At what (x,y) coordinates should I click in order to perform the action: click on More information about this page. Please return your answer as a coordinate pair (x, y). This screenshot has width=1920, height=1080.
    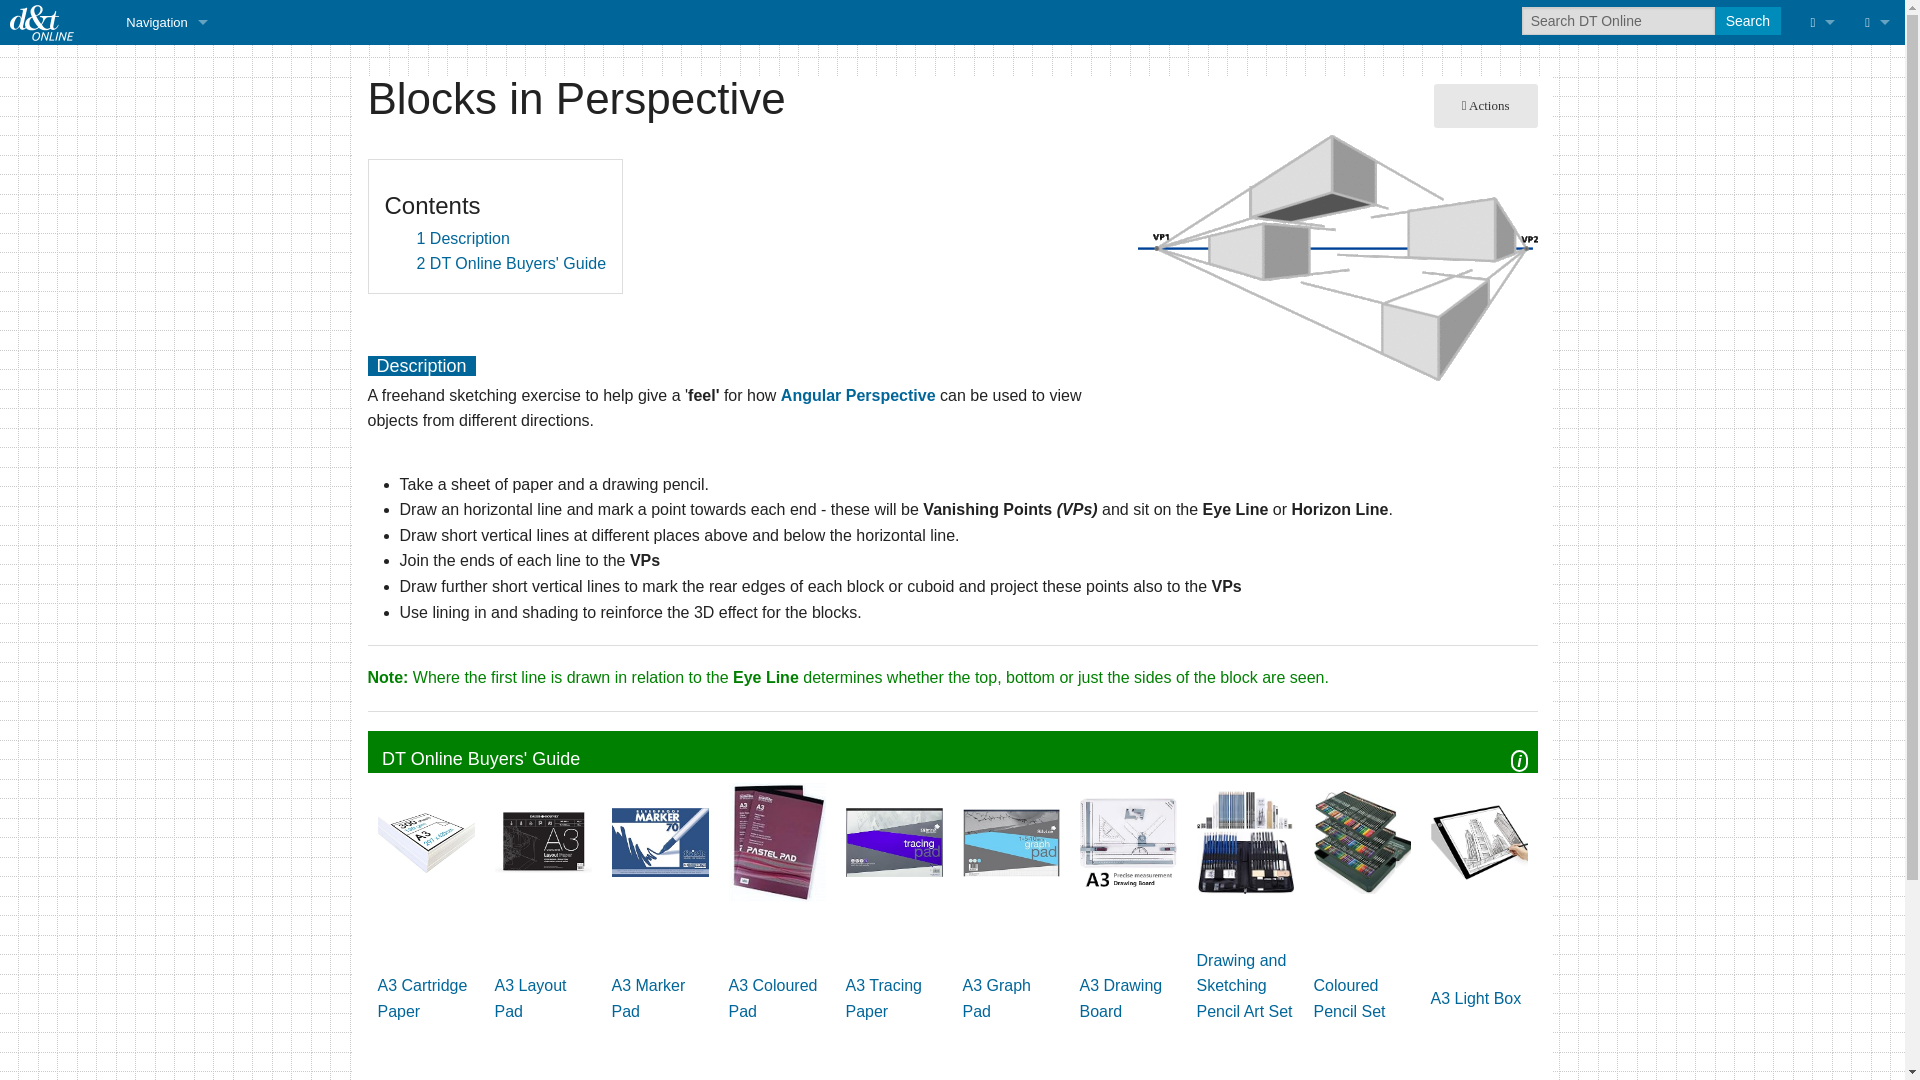
    Looking at the image, I should click on (1822, 292).